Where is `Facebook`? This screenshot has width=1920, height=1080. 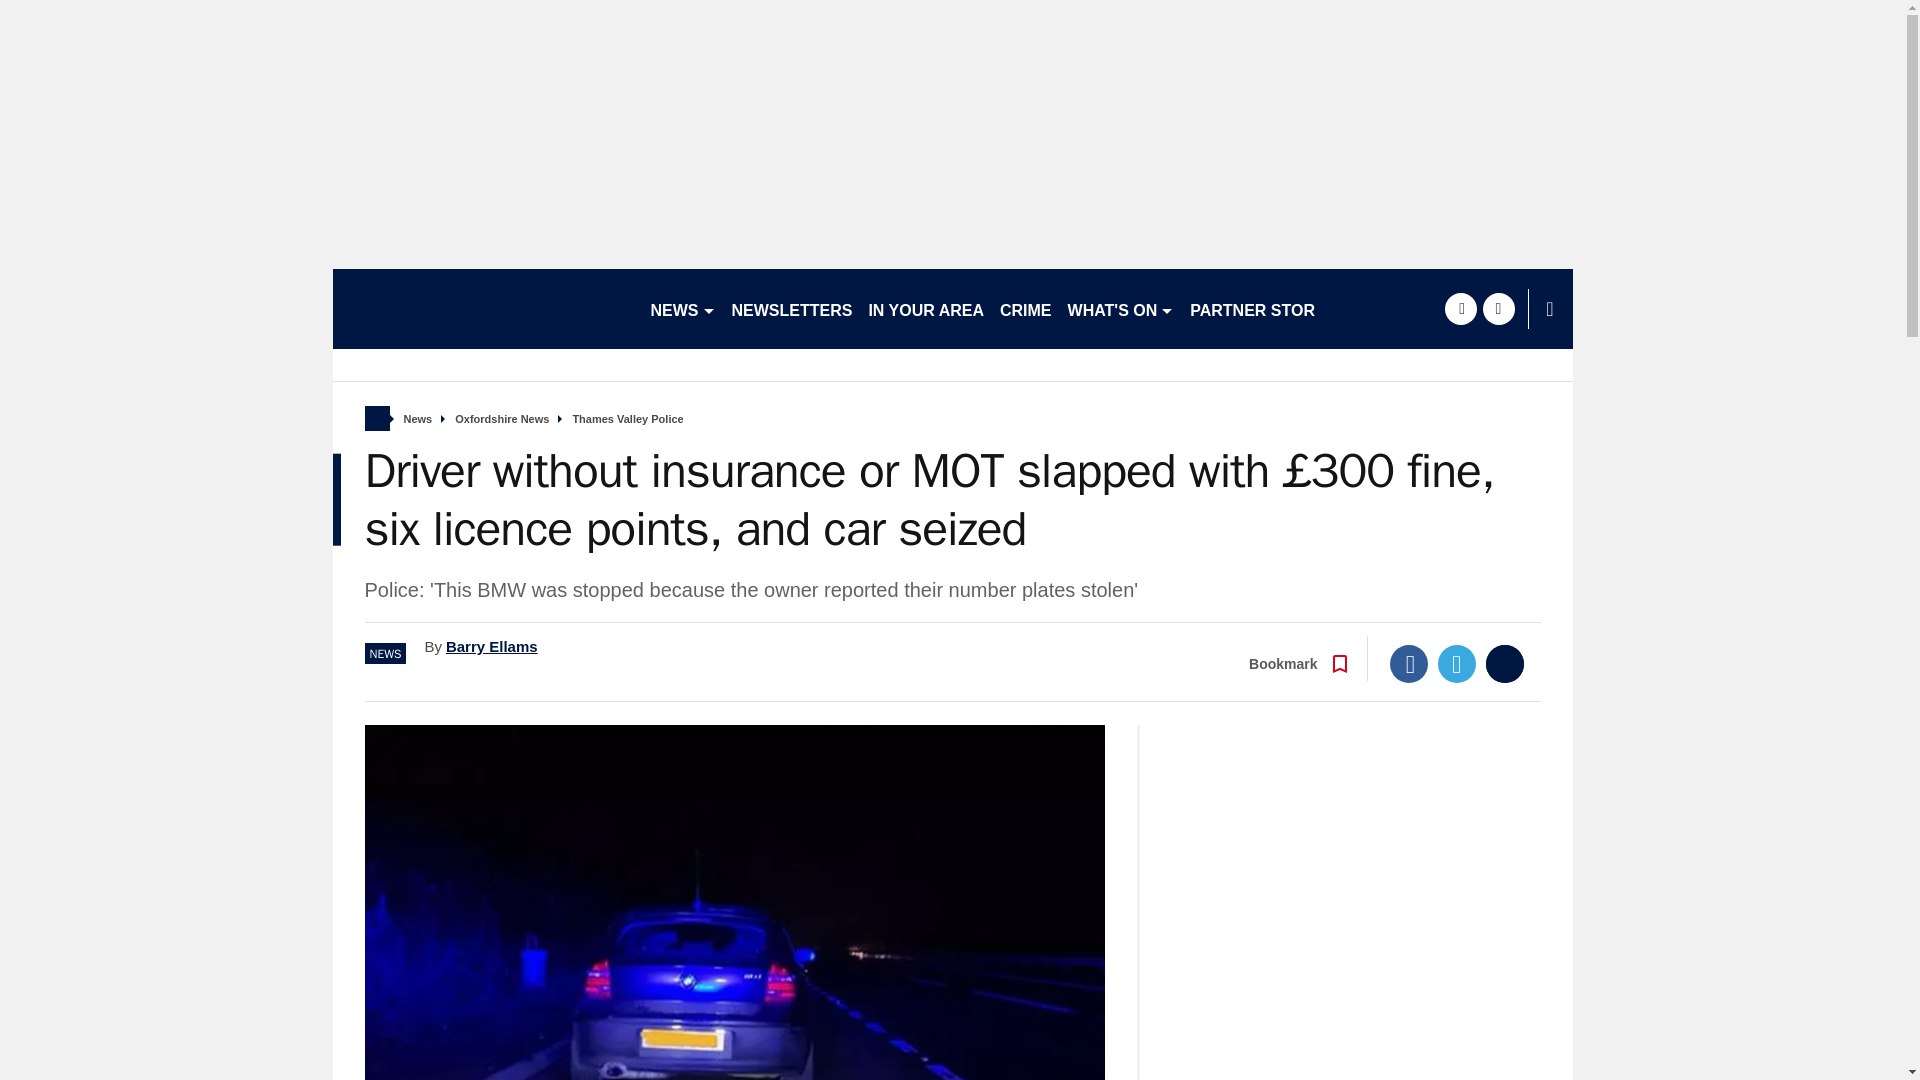 Facebook is located at coordinates (1409, 663).